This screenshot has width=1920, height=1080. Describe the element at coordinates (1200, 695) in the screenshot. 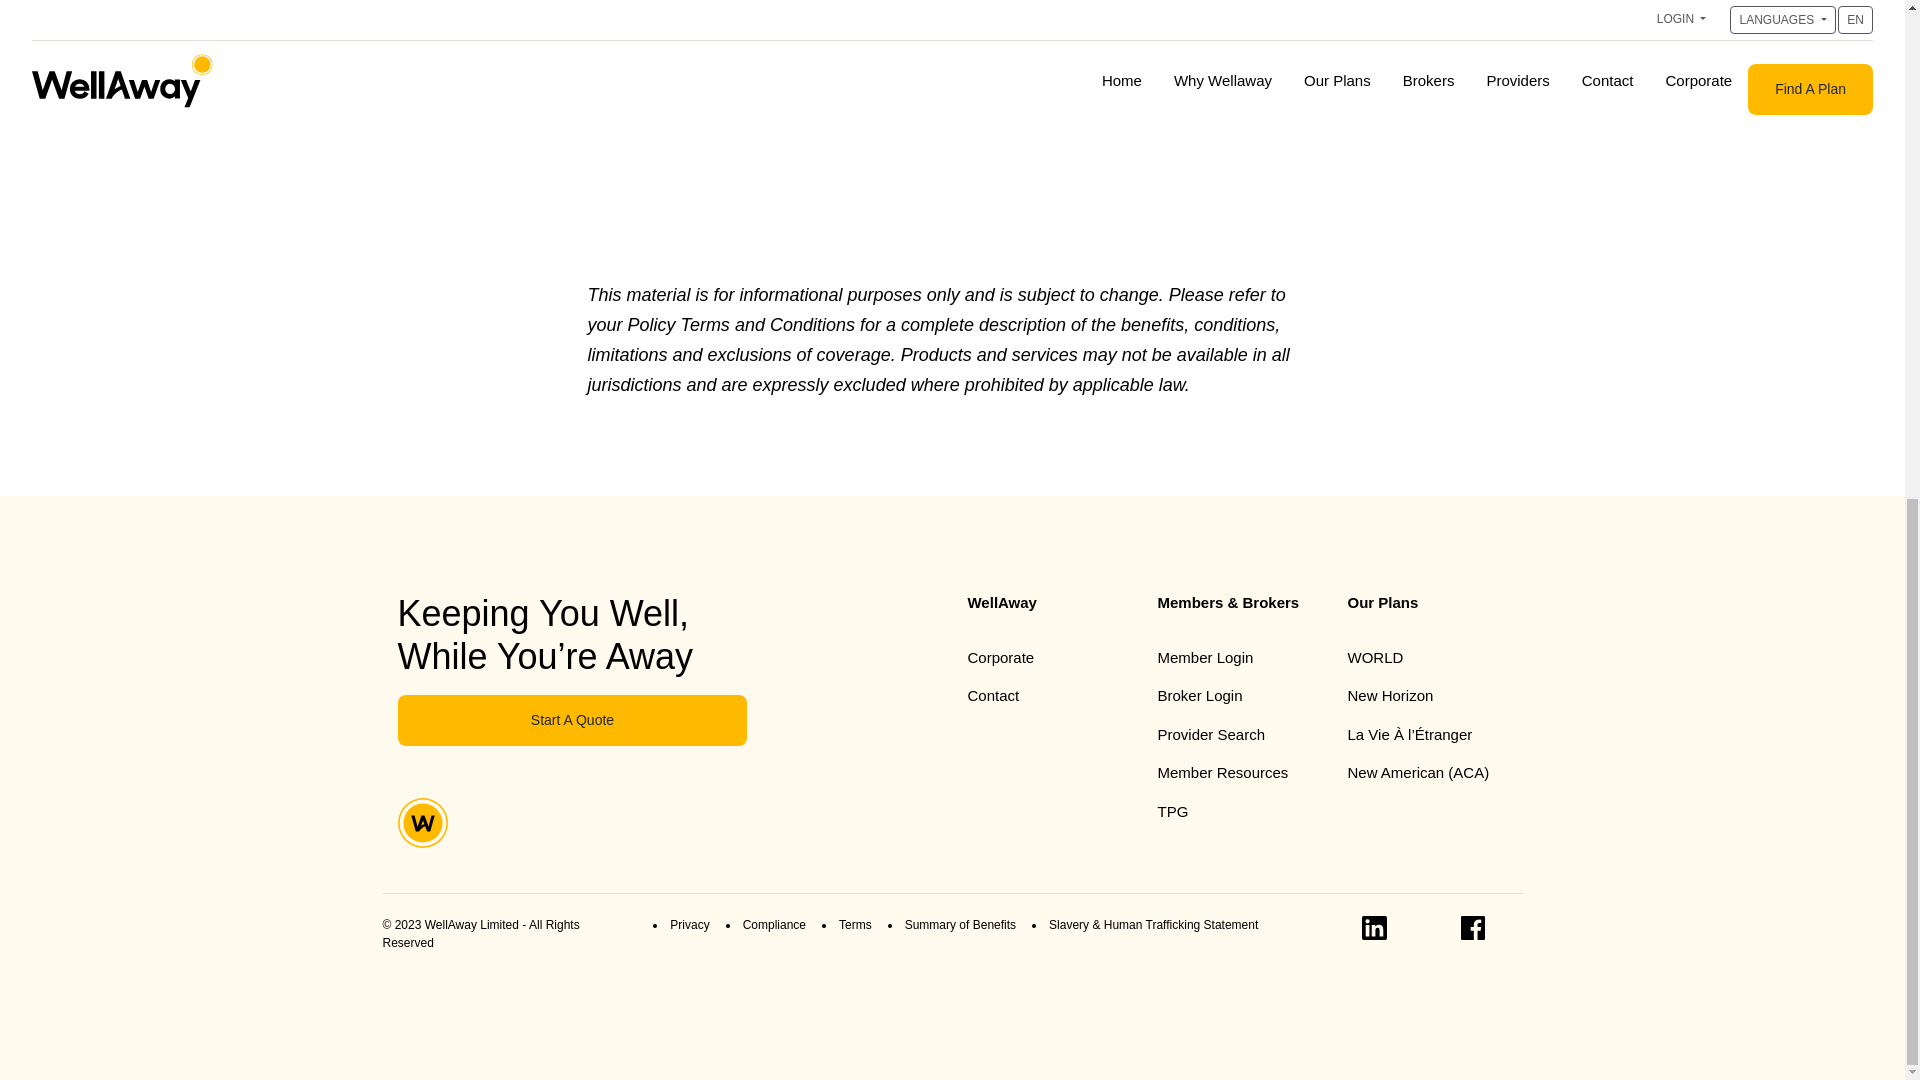

I see `Broker Login` at that location.